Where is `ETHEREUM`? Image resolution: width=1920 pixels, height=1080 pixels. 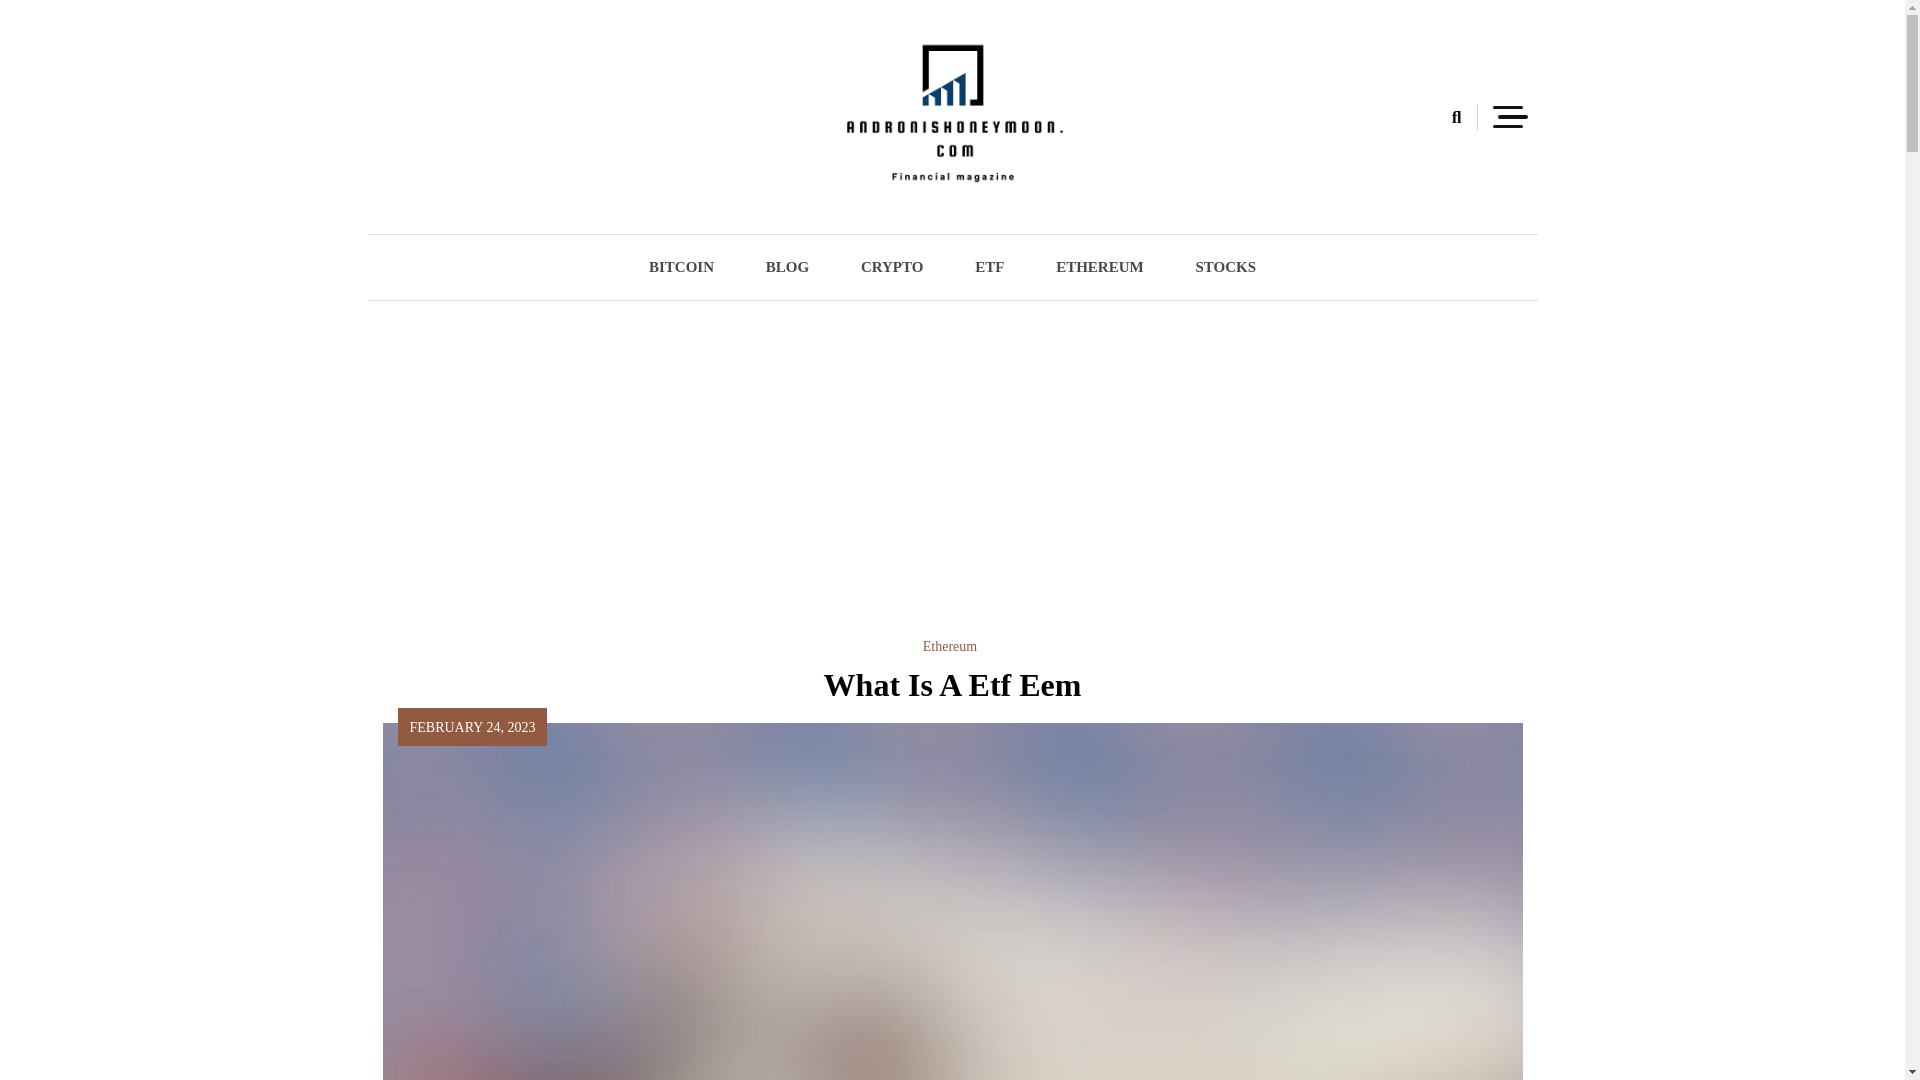
ETHEREUM is located at coordinates (1100, 268).